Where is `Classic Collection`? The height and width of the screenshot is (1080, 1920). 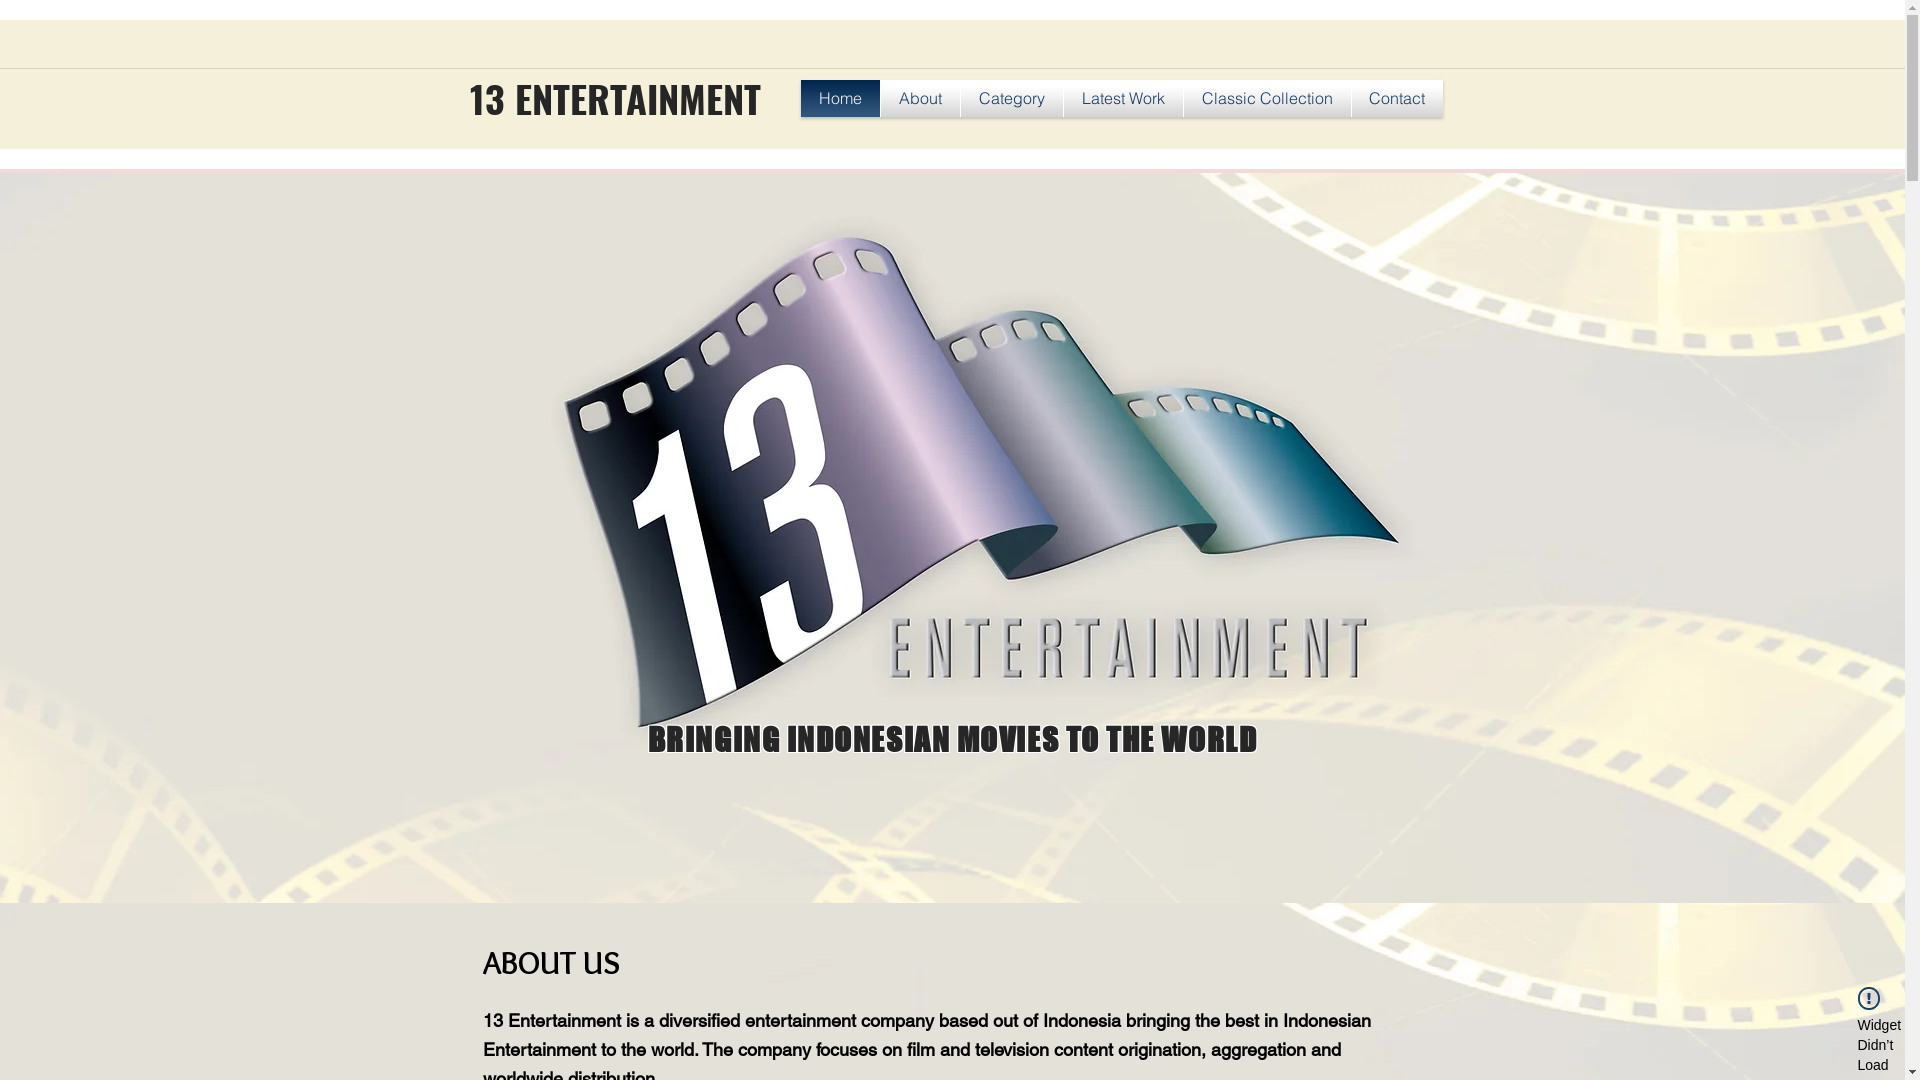 Classic Collection is located at coordinates (1268, 98).